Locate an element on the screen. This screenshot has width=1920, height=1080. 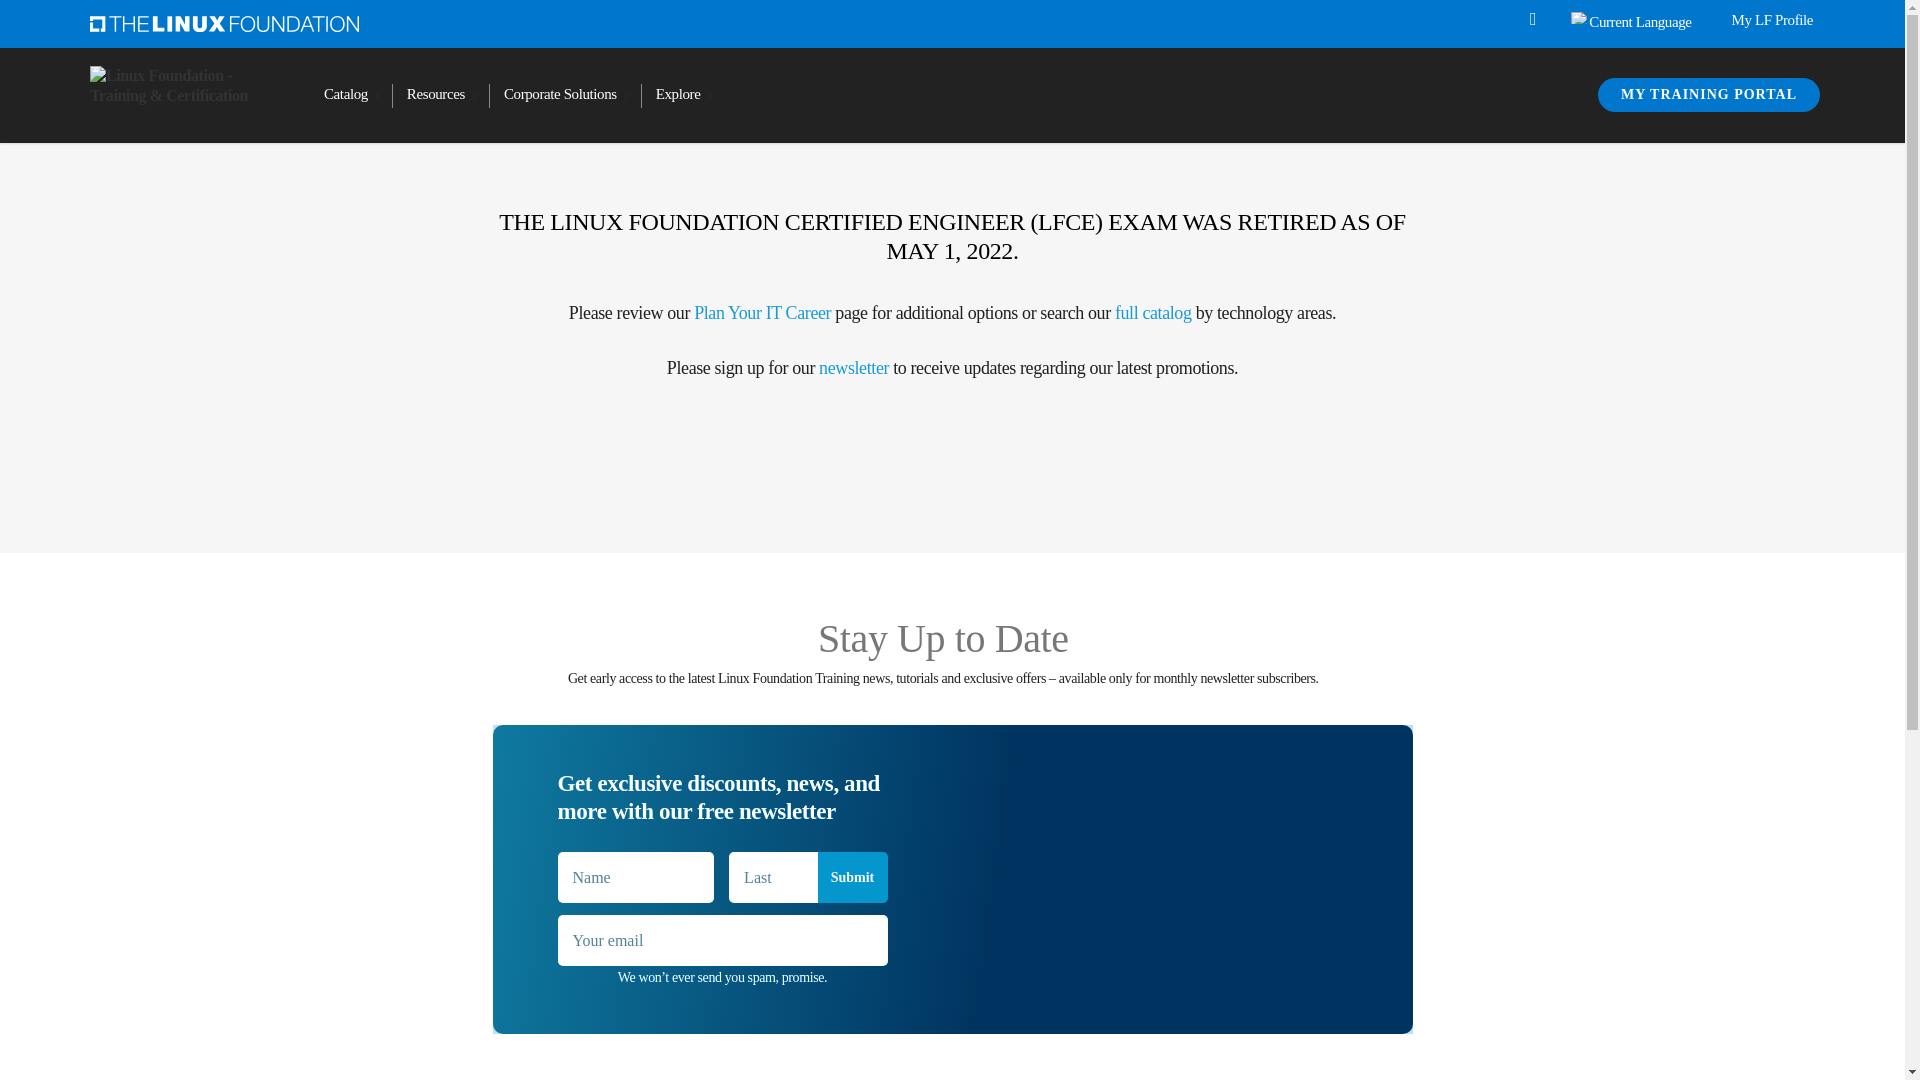
Corporate Solutions is located at coordinates (565, 96).